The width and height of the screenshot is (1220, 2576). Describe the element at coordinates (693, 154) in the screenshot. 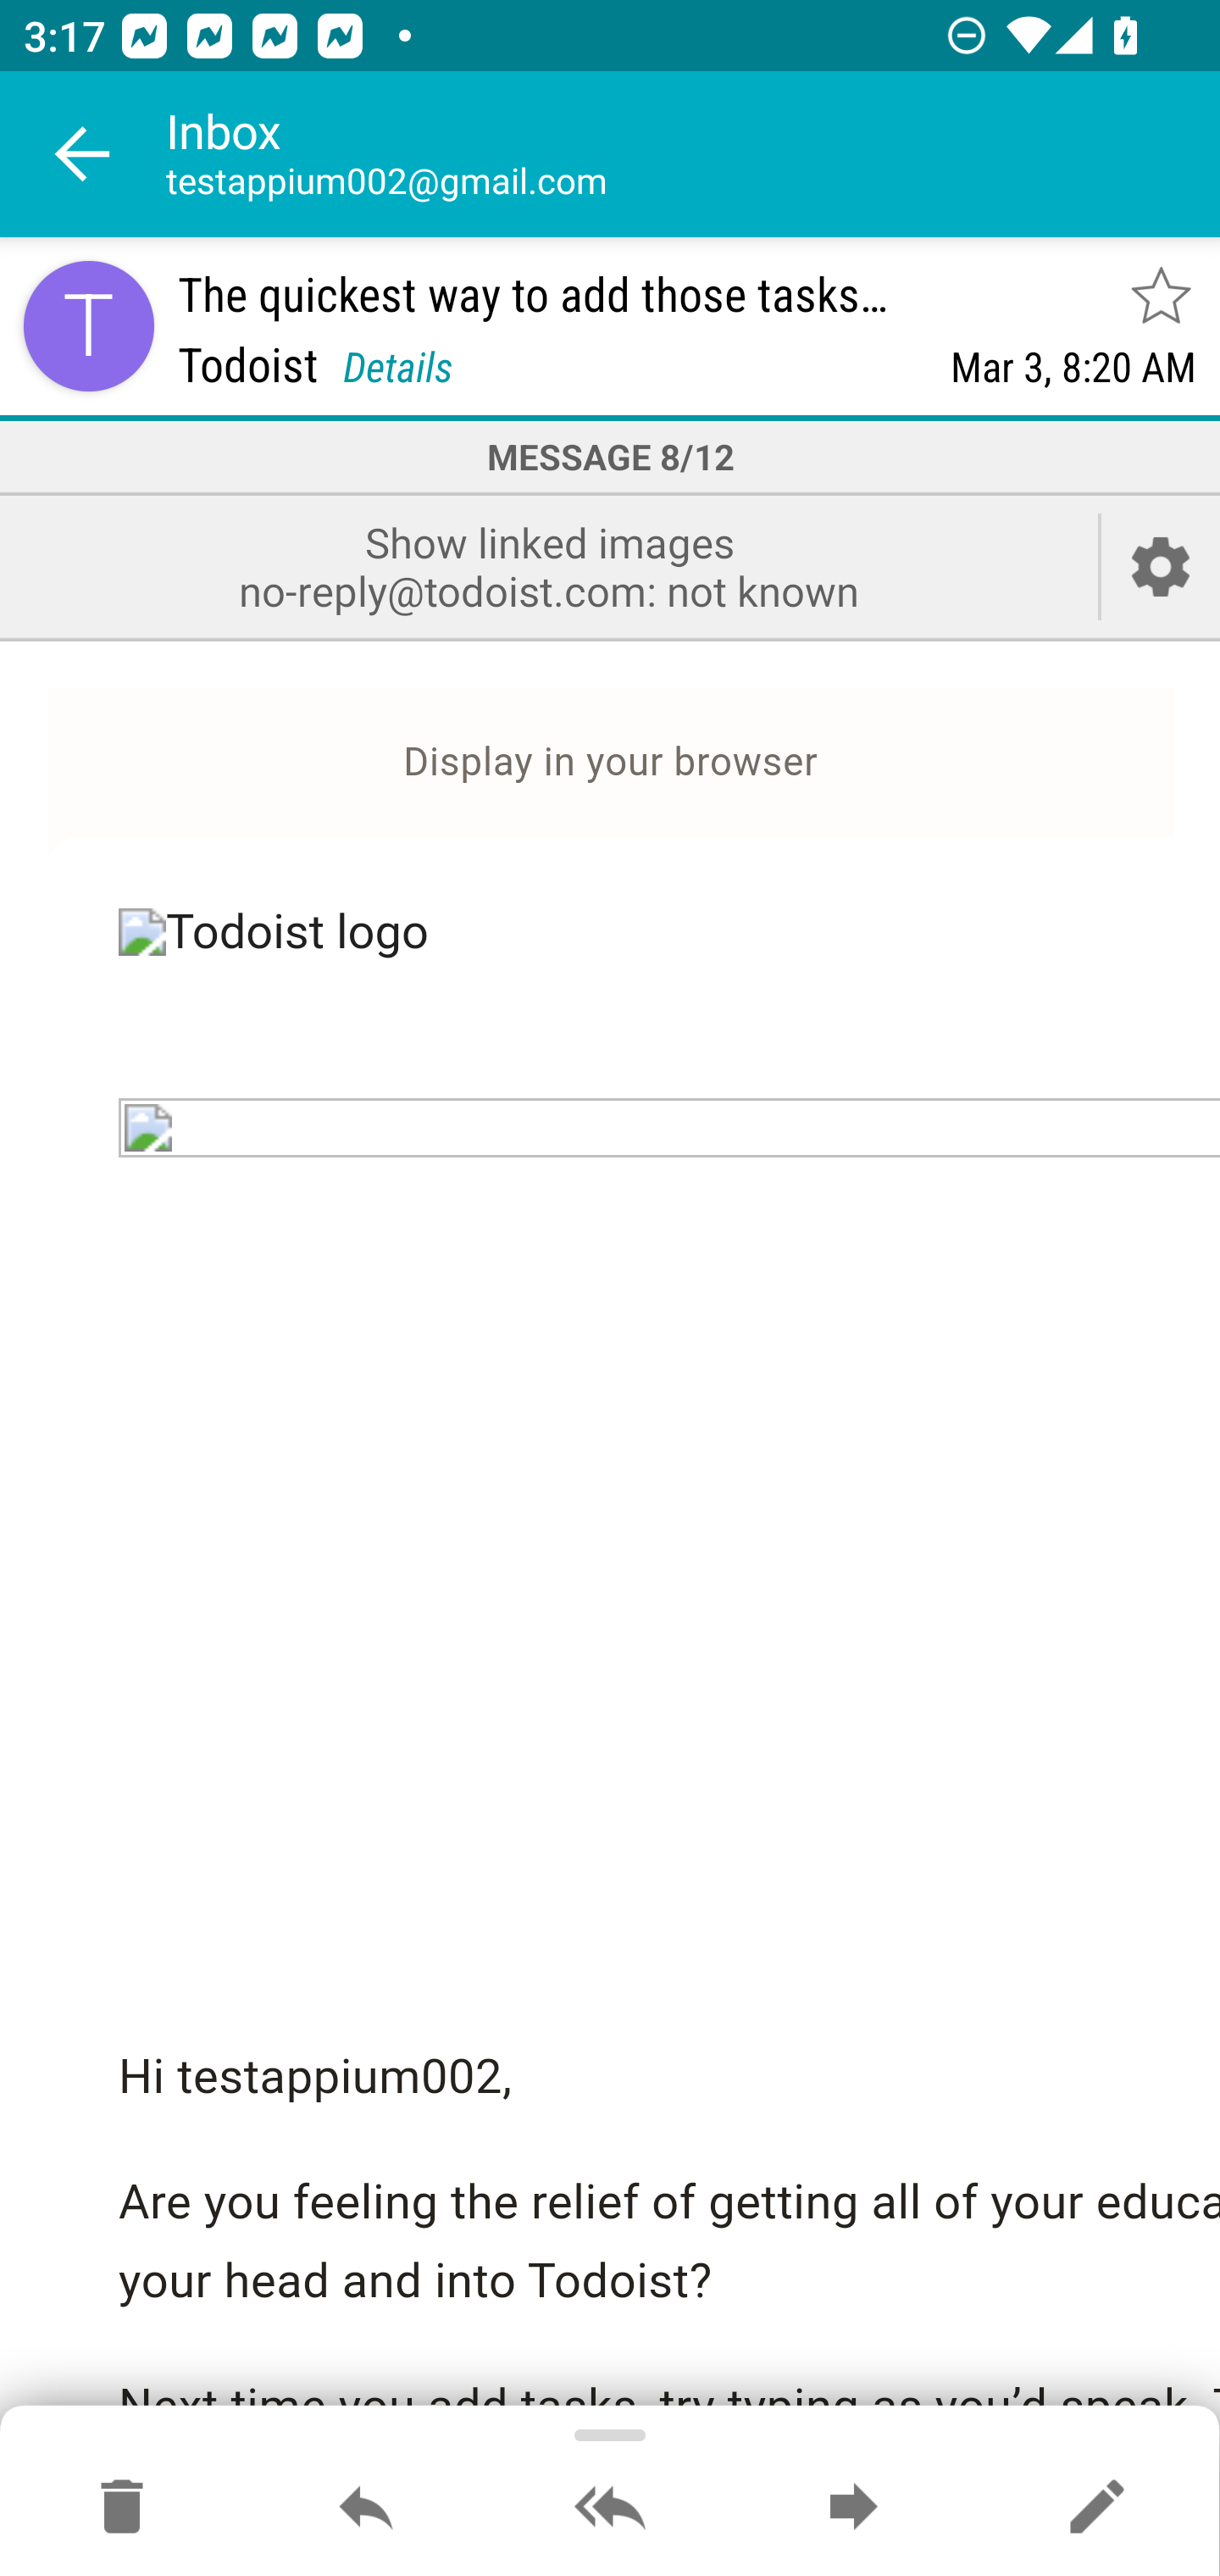

I see `Inbox testappium002@gmail.com` at that location.